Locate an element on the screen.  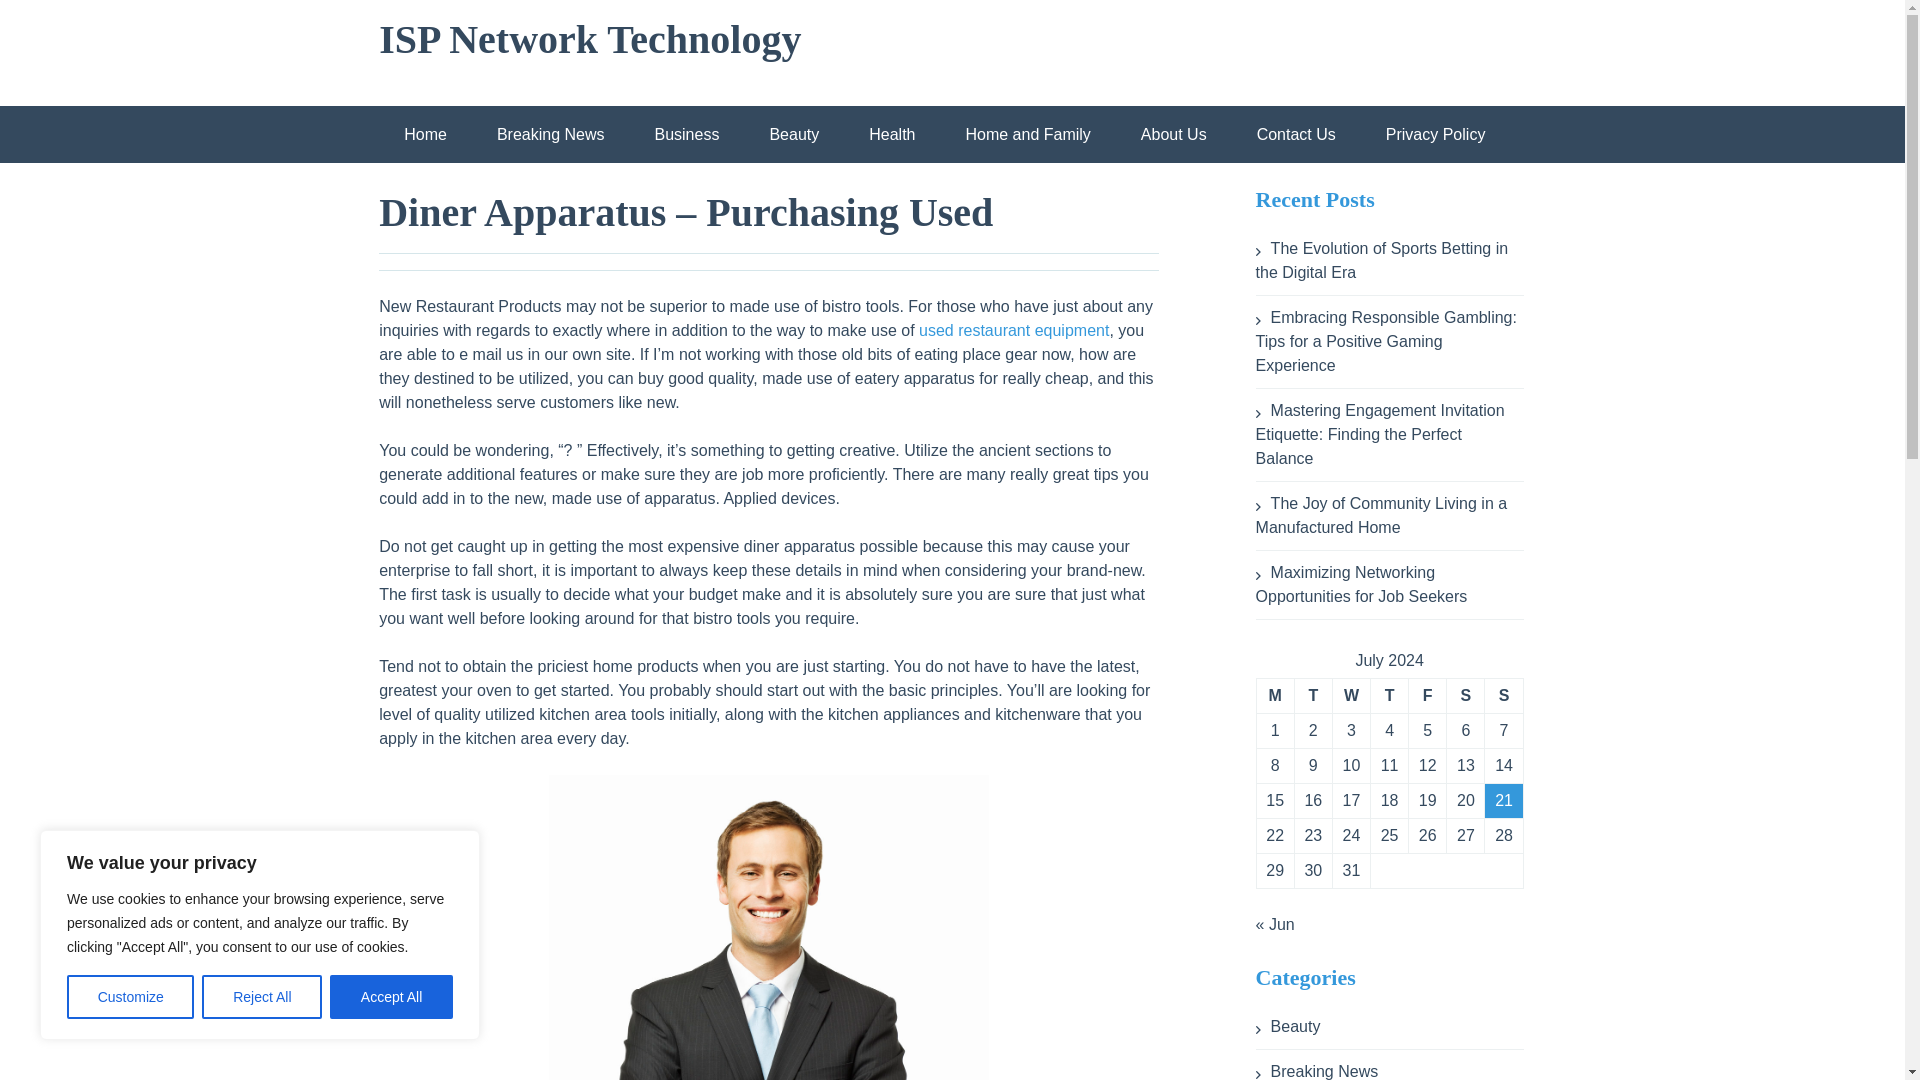
ISP Network Technology is located at coordinates (589, 39).